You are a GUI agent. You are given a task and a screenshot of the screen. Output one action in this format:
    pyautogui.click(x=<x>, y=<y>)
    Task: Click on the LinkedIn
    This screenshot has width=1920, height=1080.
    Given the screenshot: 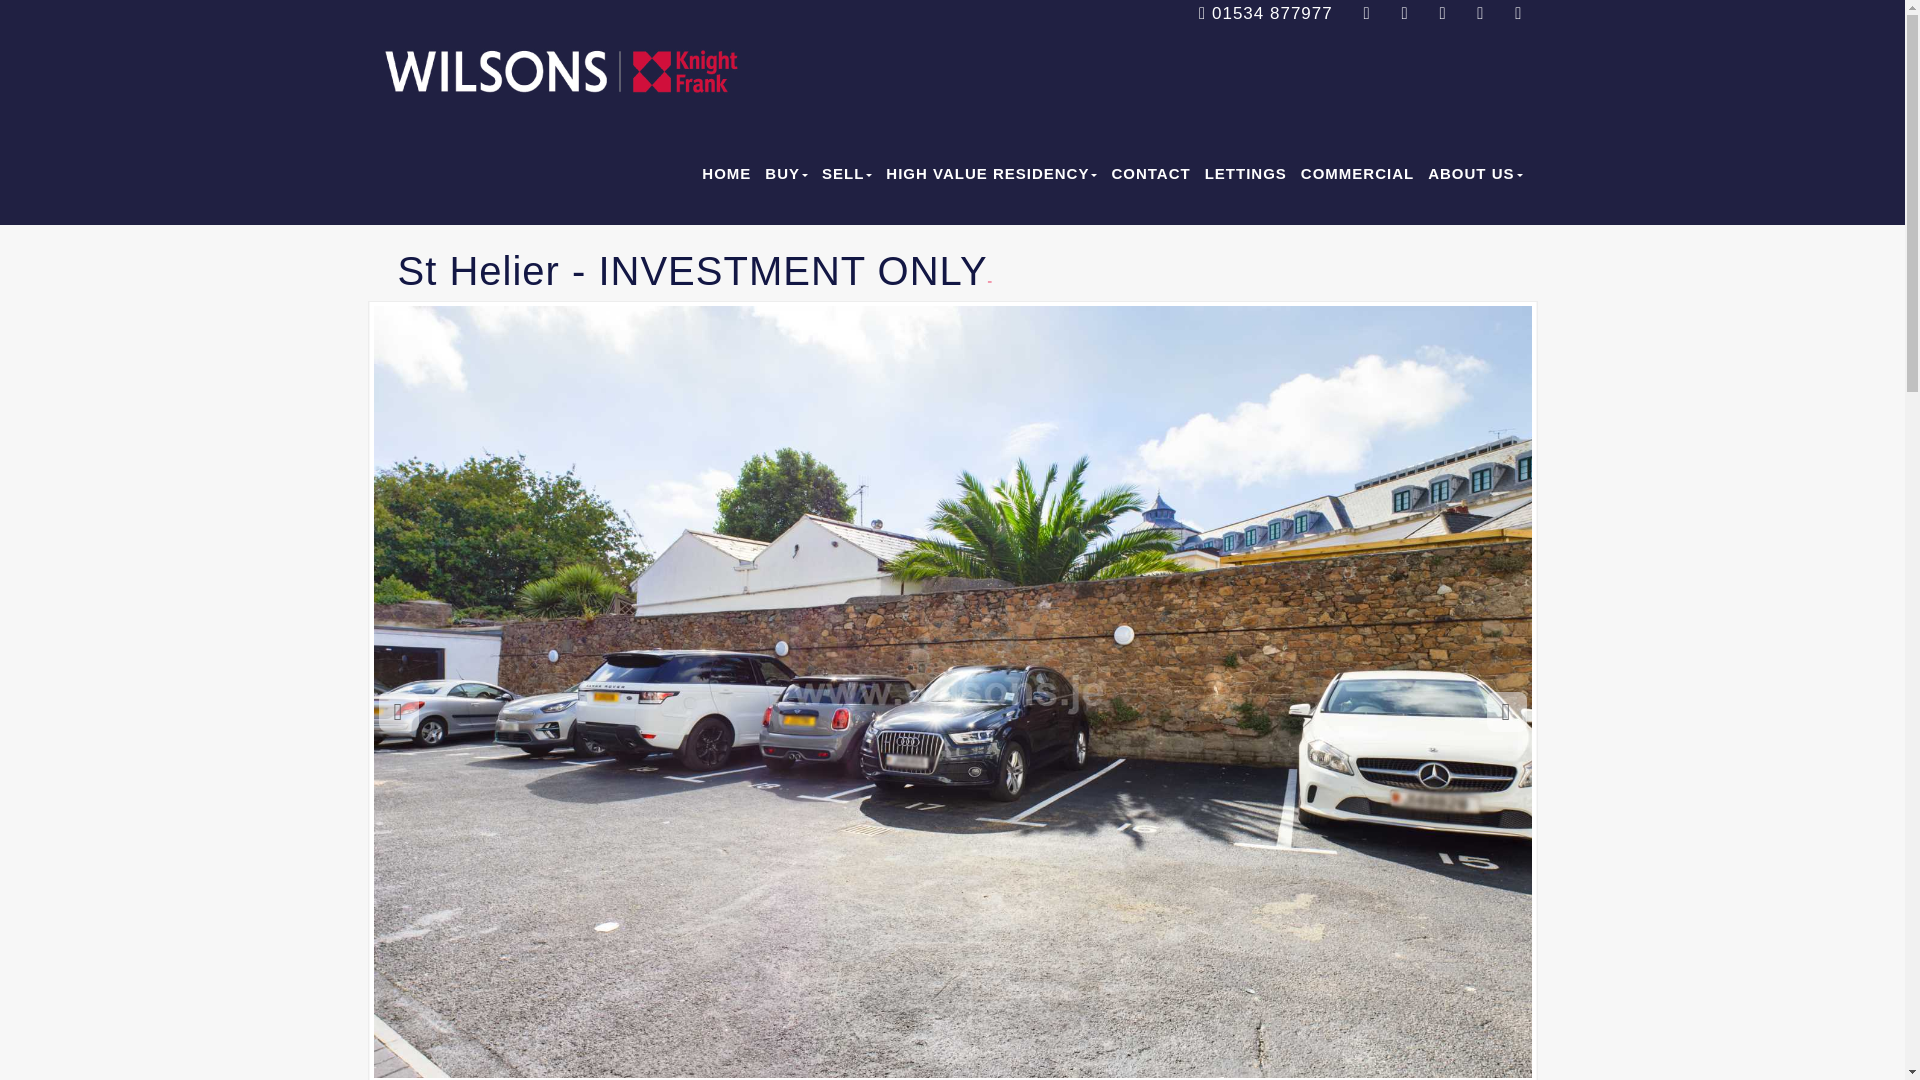 What is the action you would take?
    pyautogui.click(x=1480, y=13)
    